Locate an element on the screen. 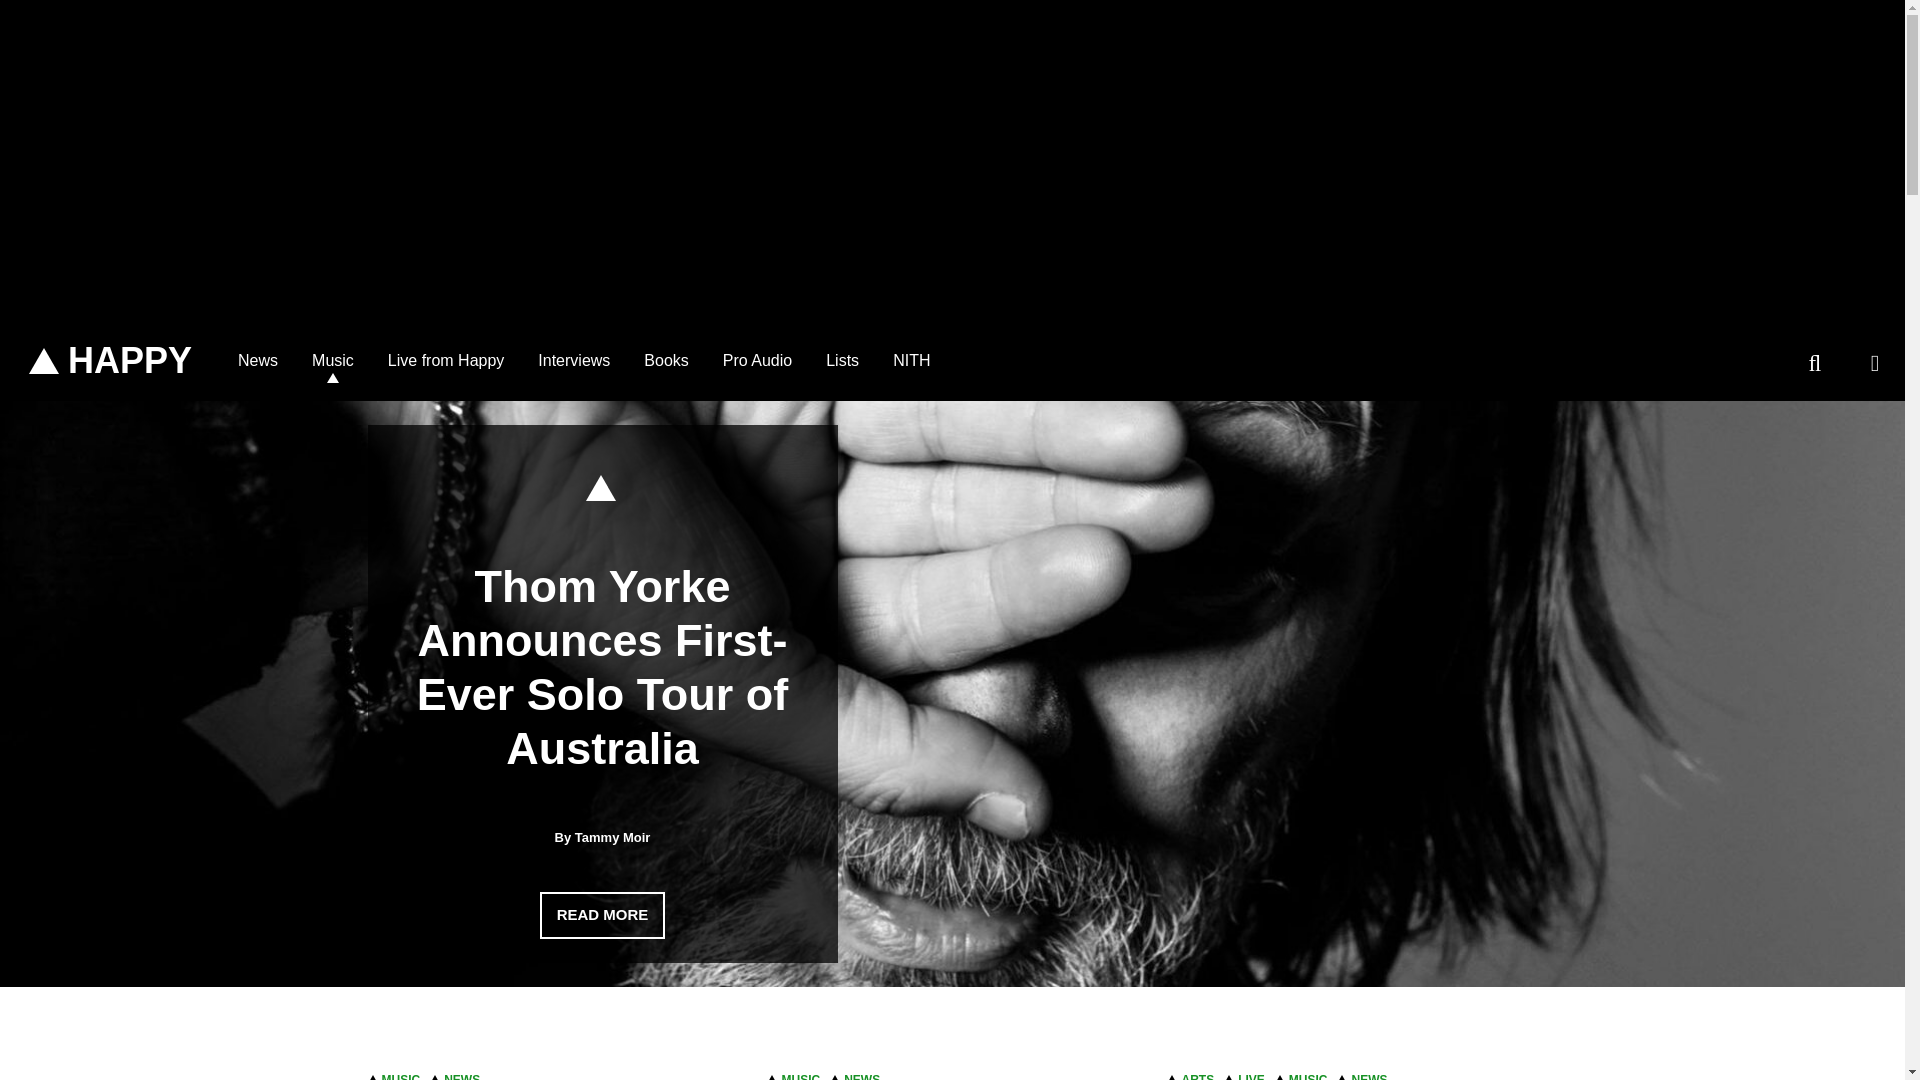 The image size is (1920, 1080). NITH is located at coordinates (910, 360).